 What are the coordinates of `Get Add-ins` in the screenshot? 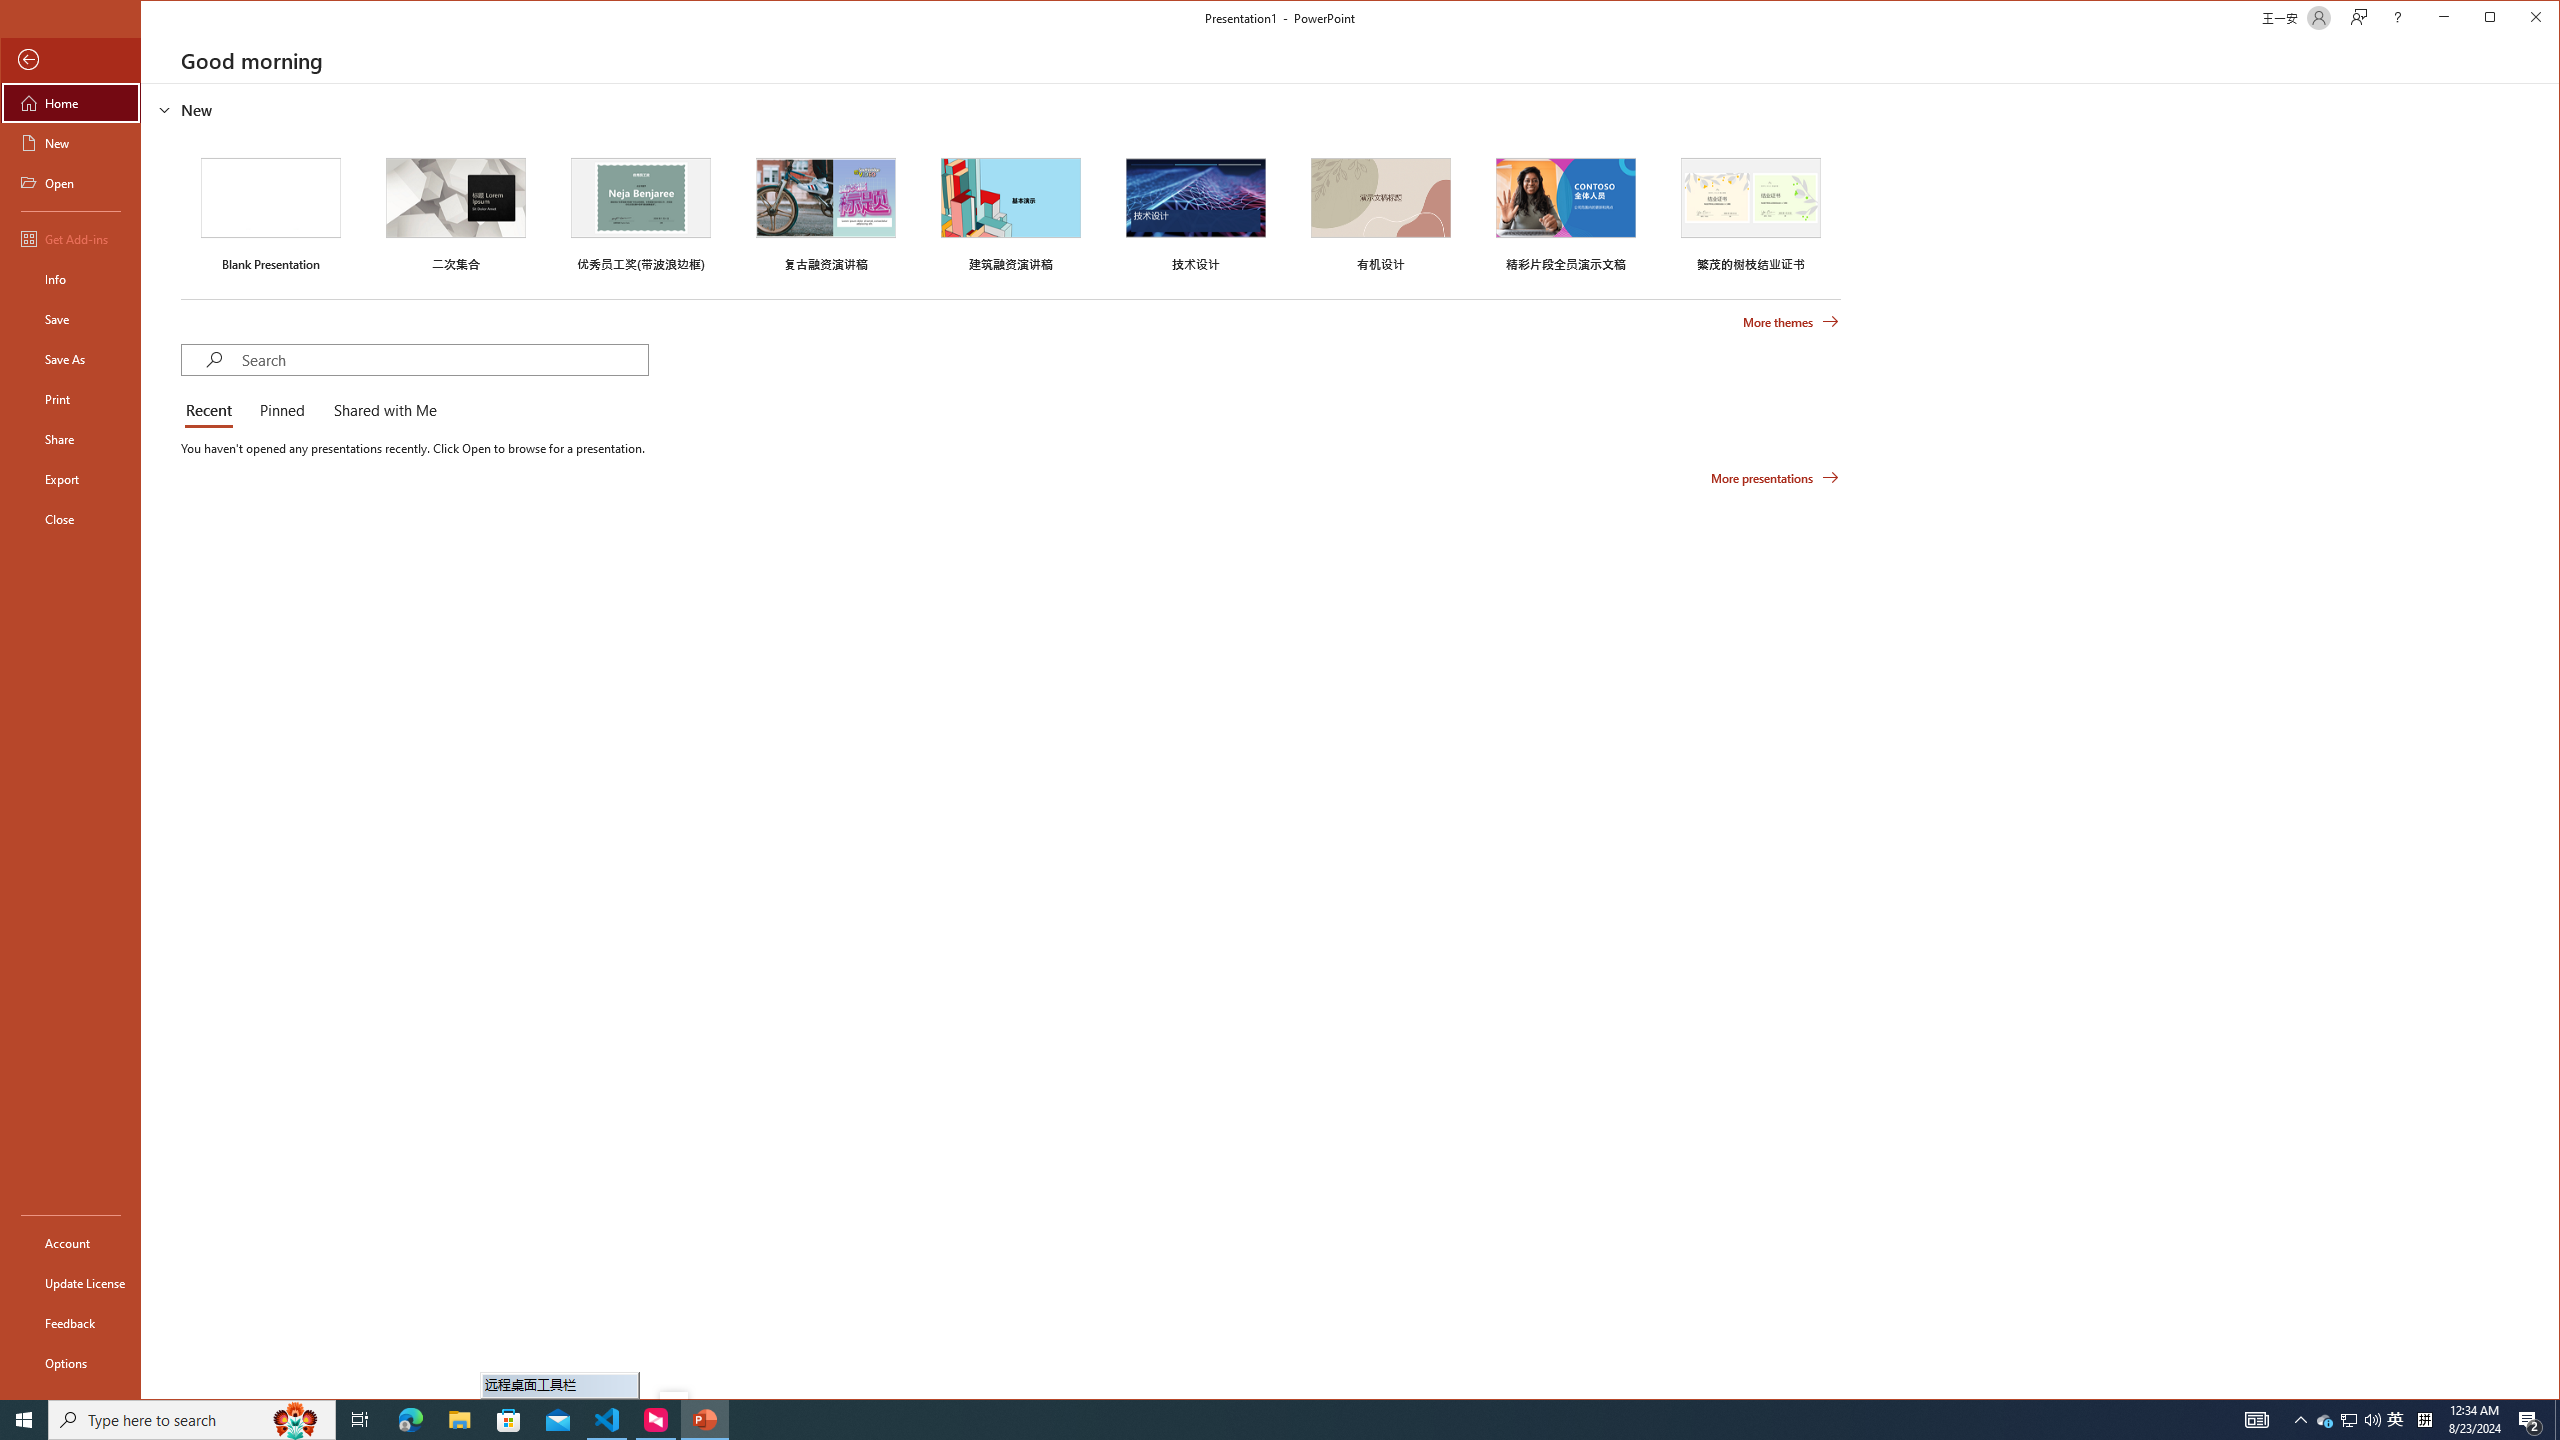 It's located at (70, 238).